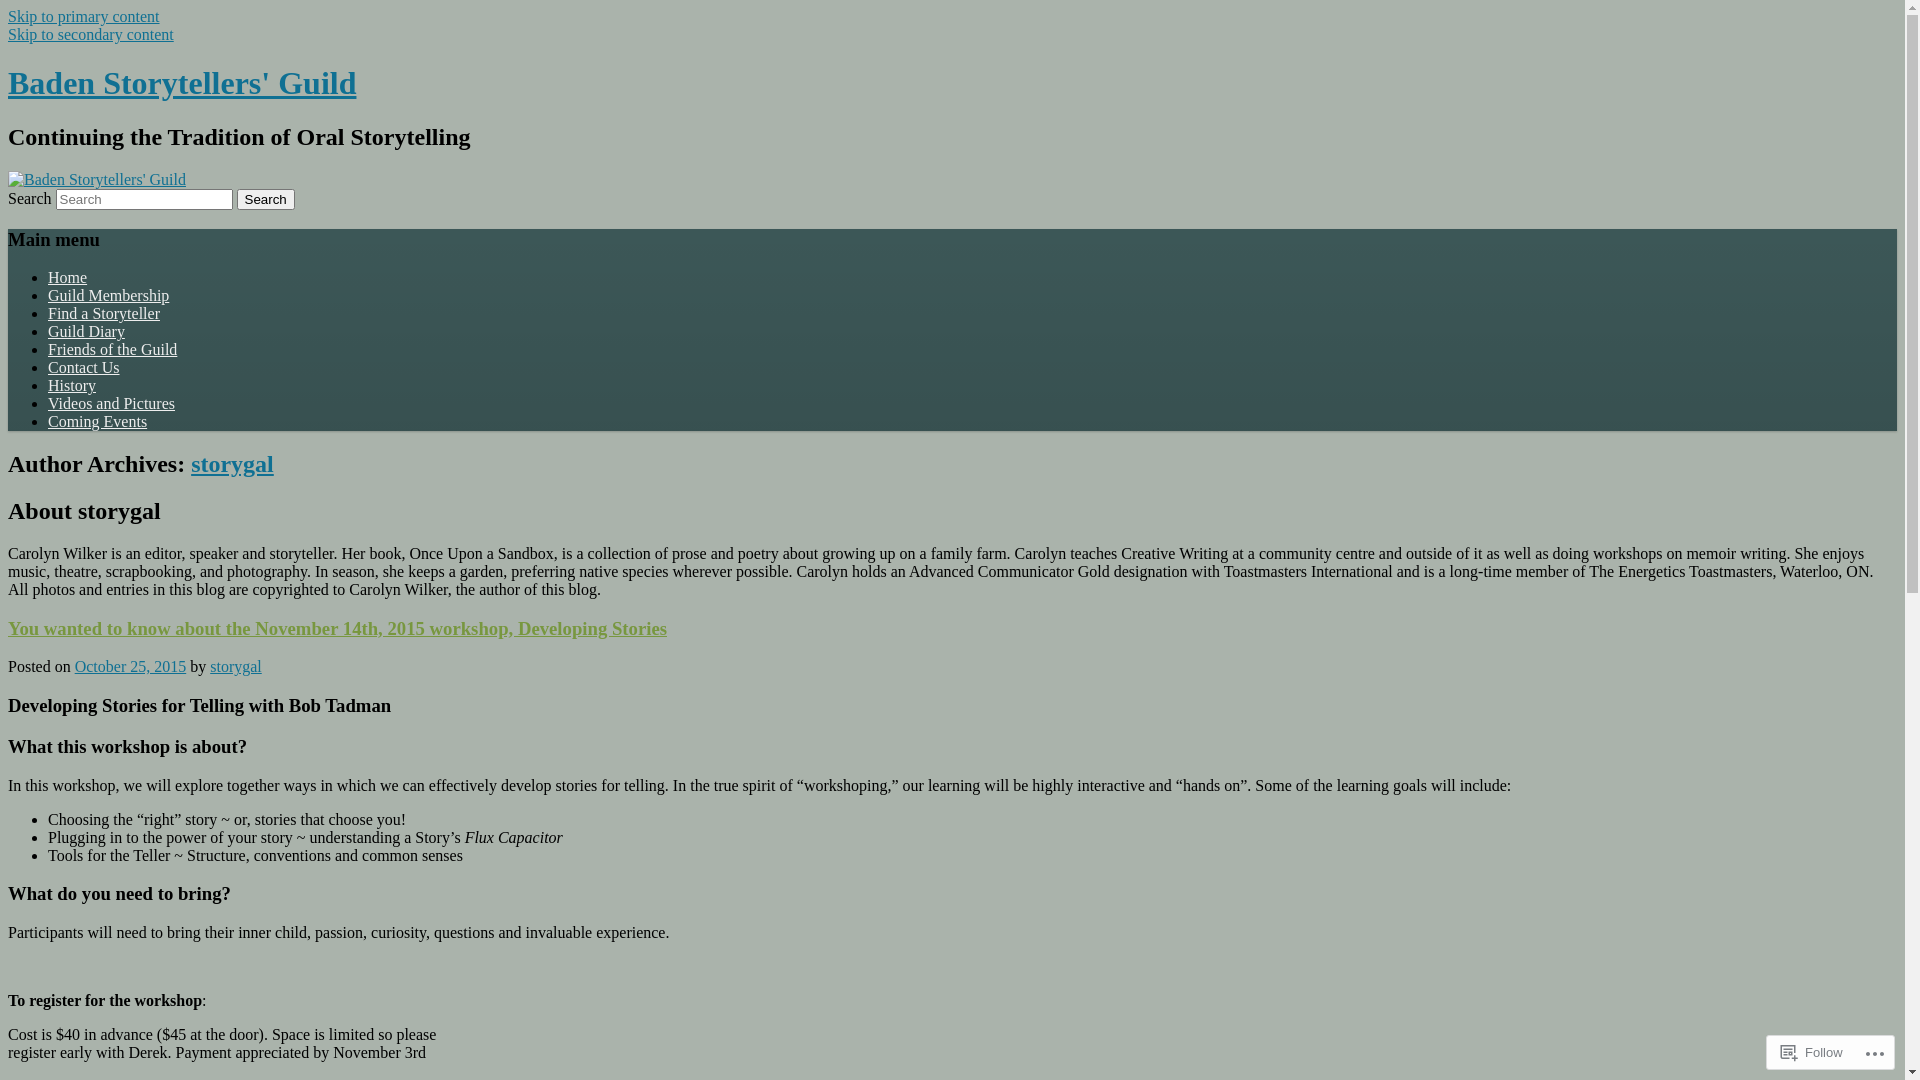 The width and height of the screenshot is (1920, 1080). I want to click on Follow, so click(1812, 1052).